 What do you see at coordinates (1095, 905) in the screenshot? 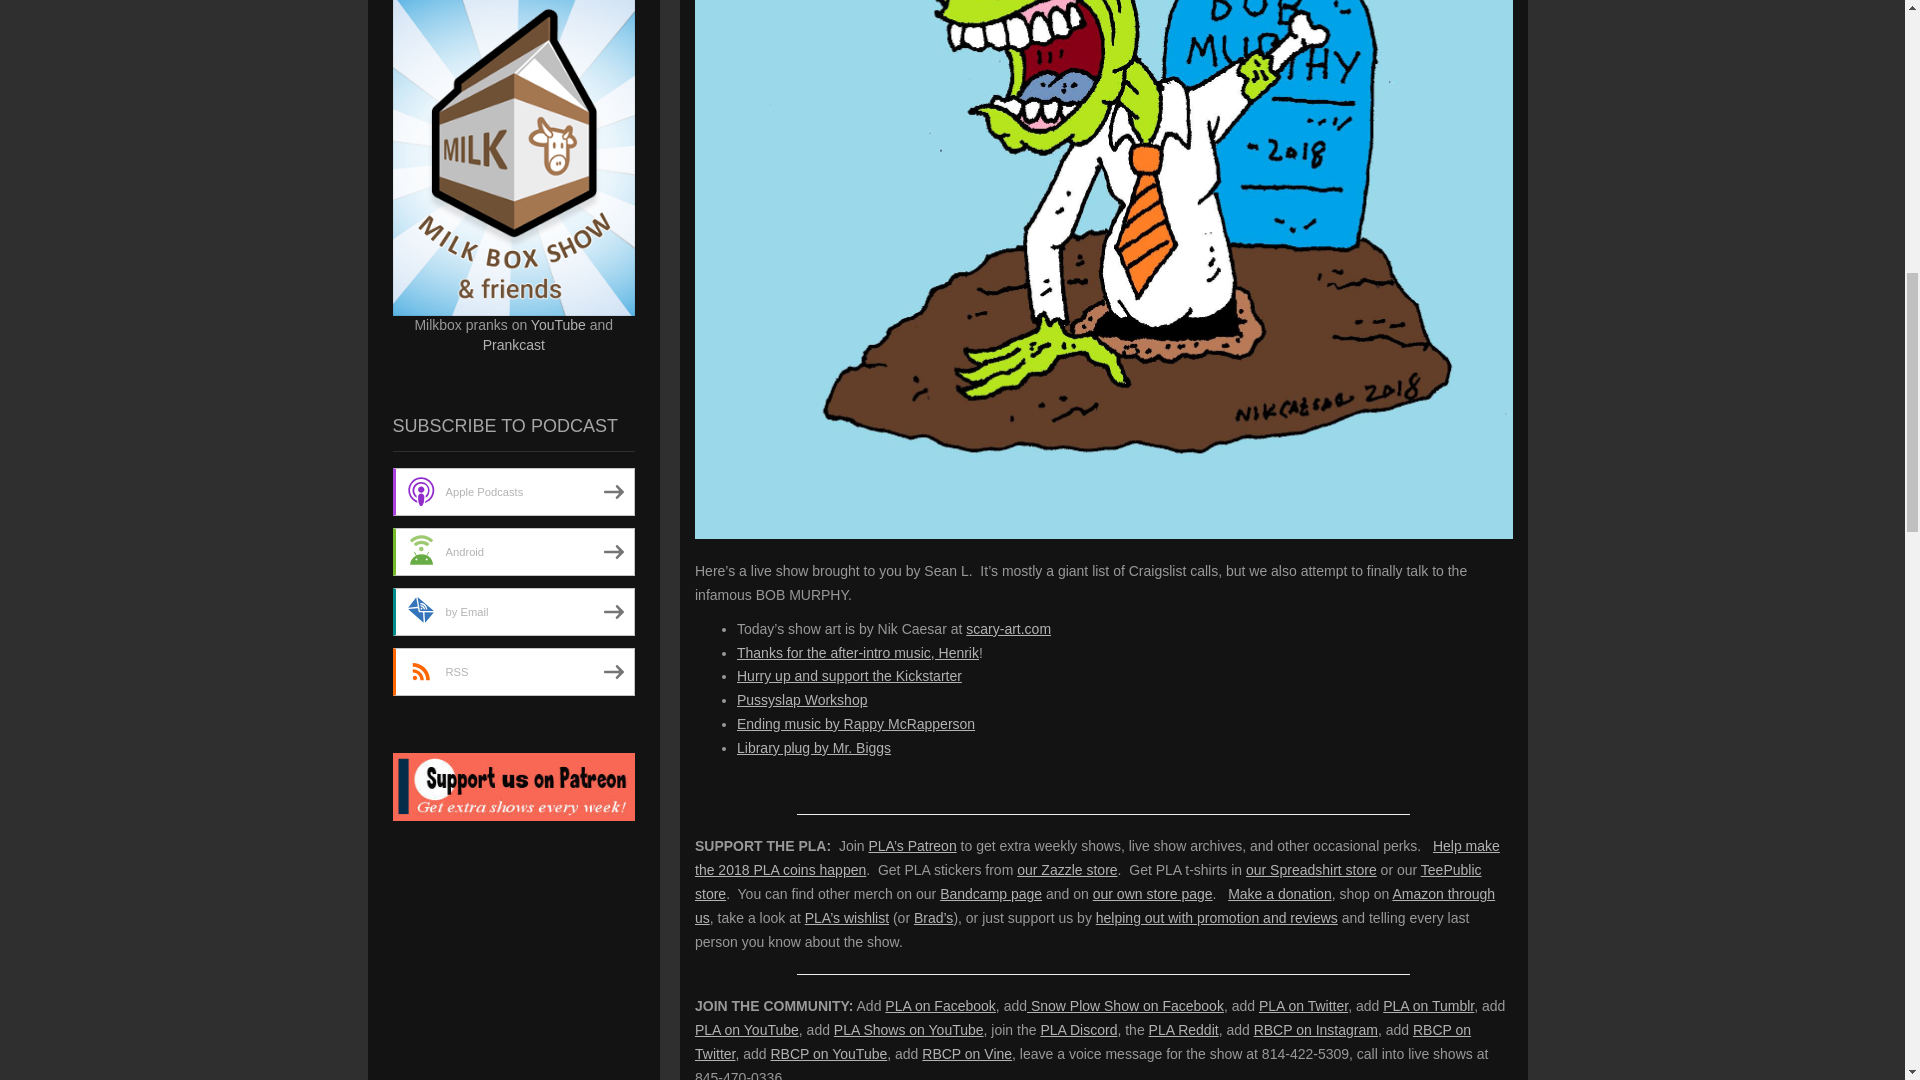
I see `Amazon through us` at bounding box center [1095, 905].